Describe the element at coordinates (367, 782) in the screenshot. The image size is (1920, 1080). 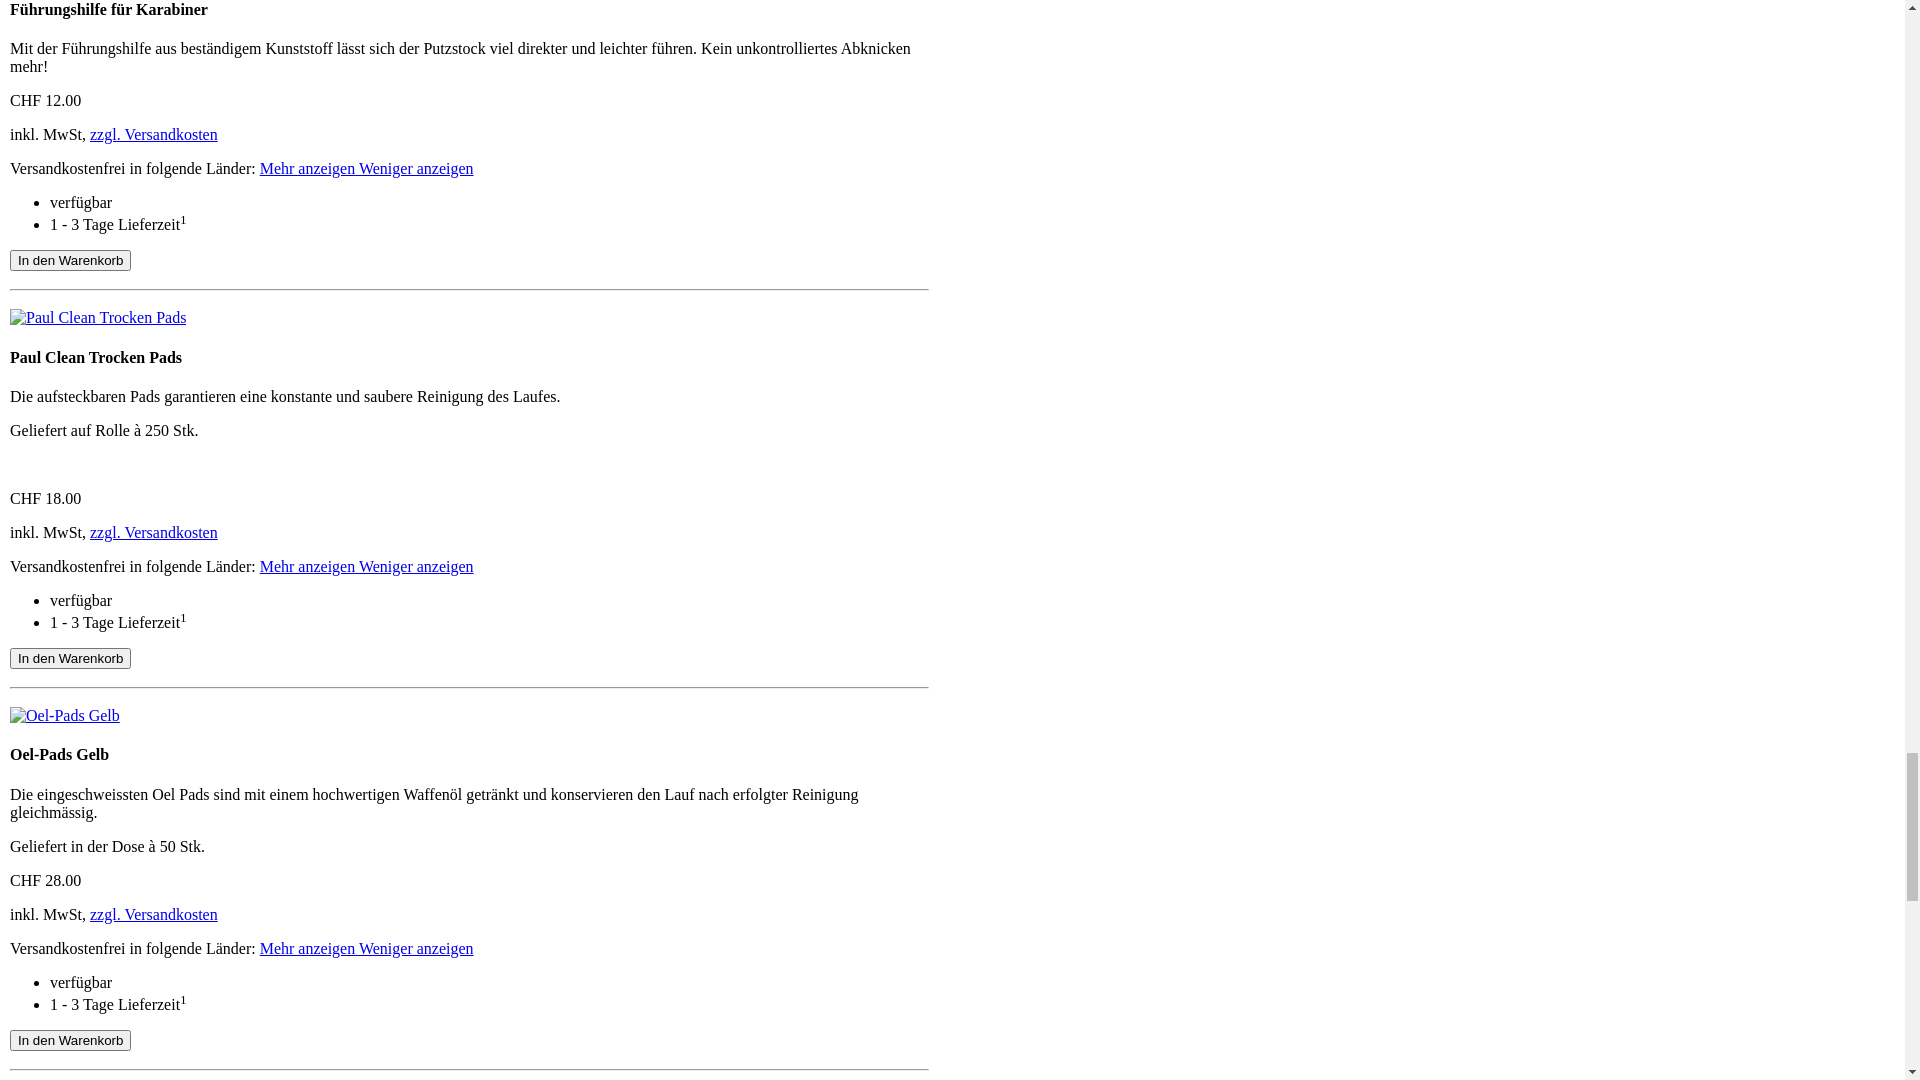
I see `Mehr anzeigen Weniger anzeigen` at that location.